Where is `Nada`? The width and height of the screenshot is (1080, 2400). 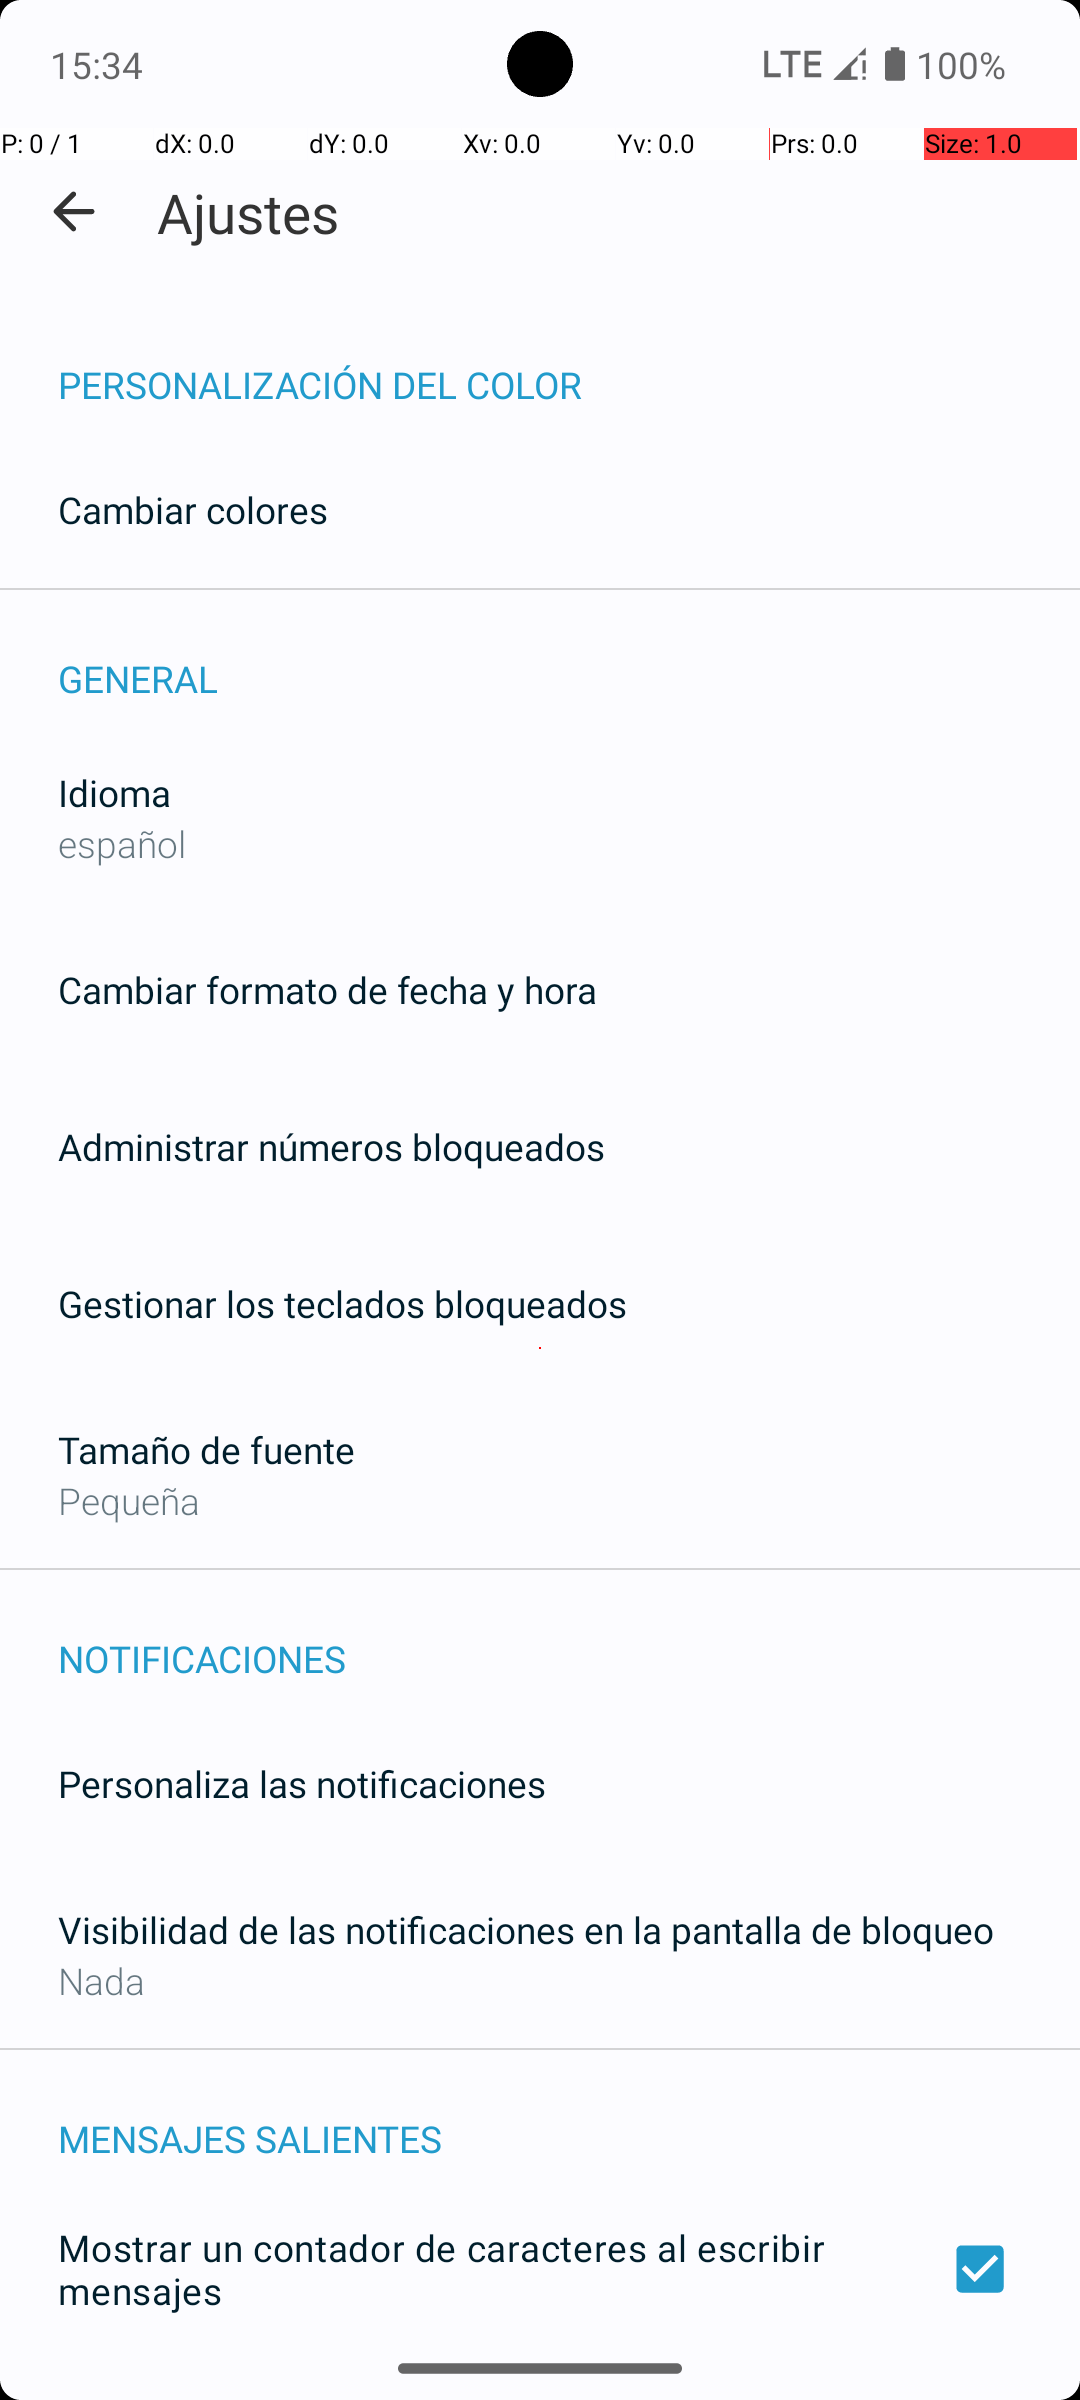
Nada is located at coordinates (102, 1980).